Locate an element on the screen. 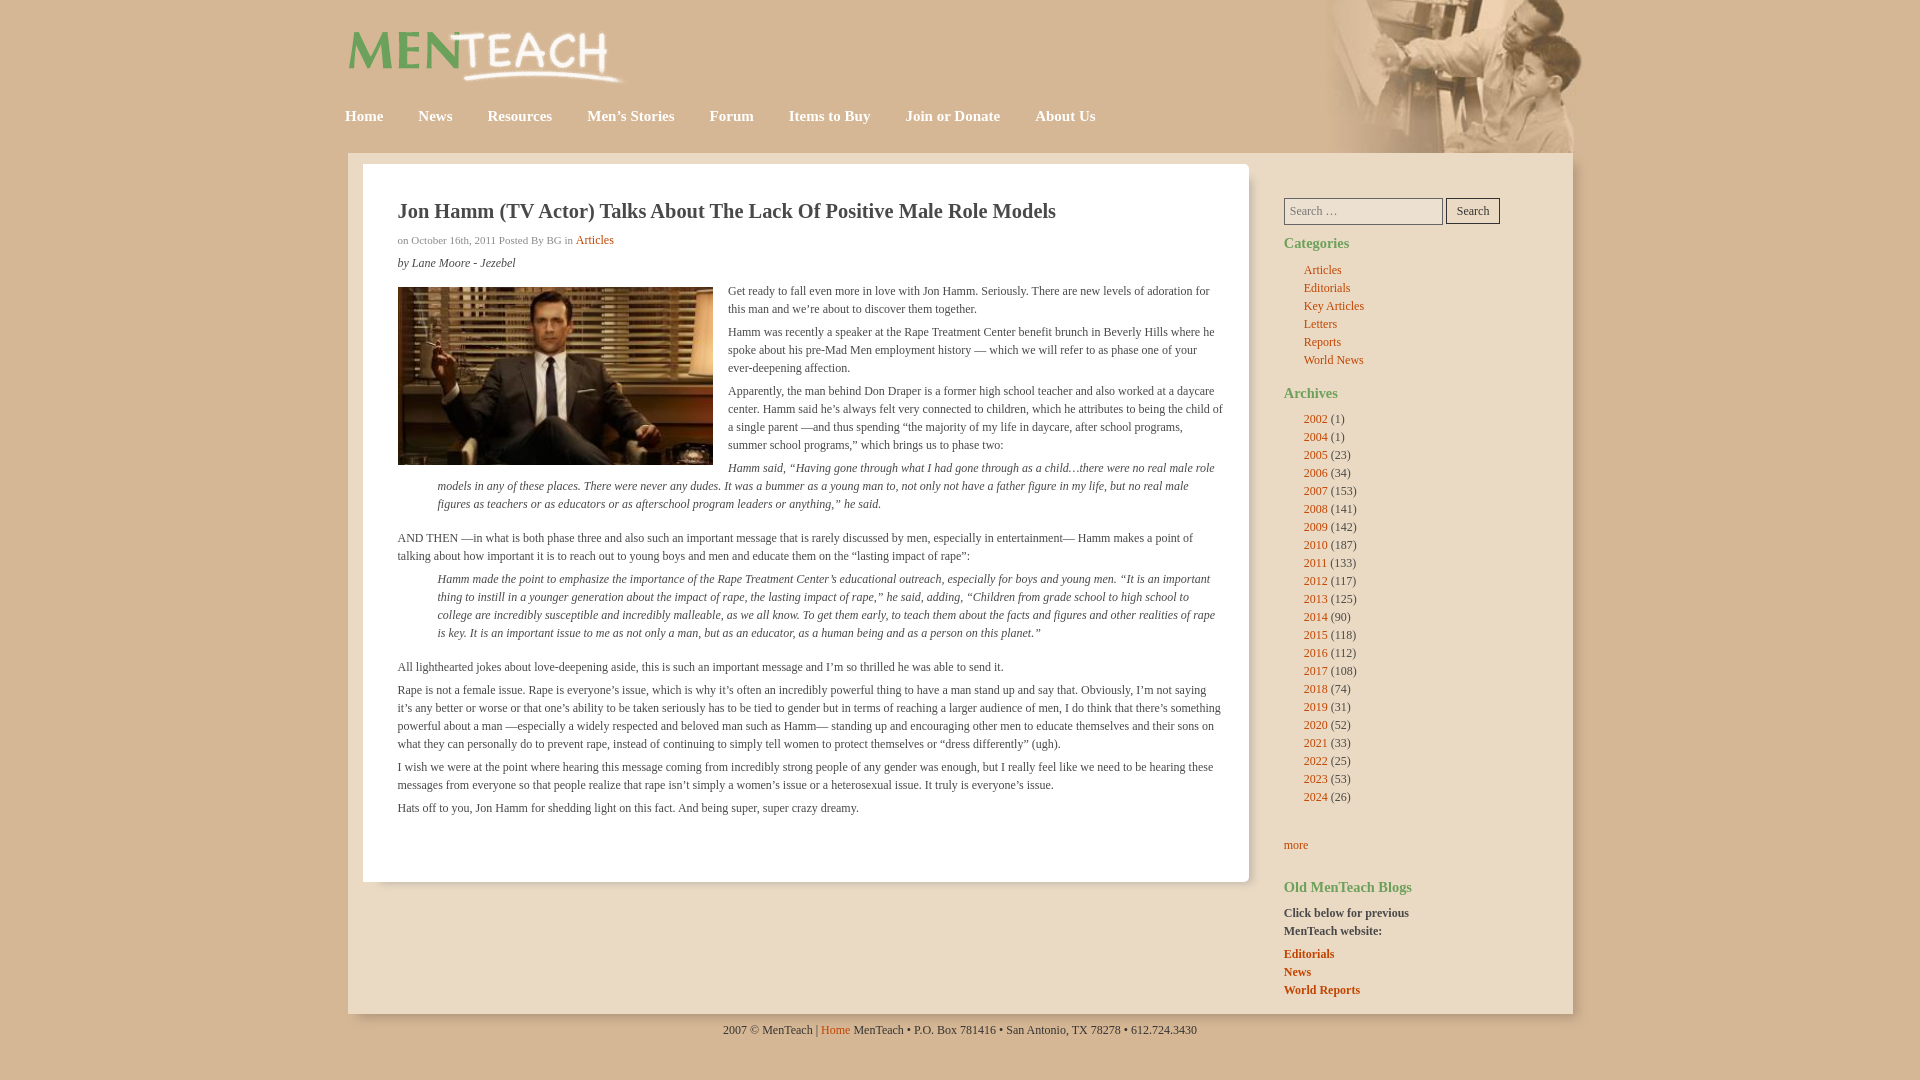 The width and height of the screenshot is (1920, 1080). Key Articles is located at coordinates (1333, 306).